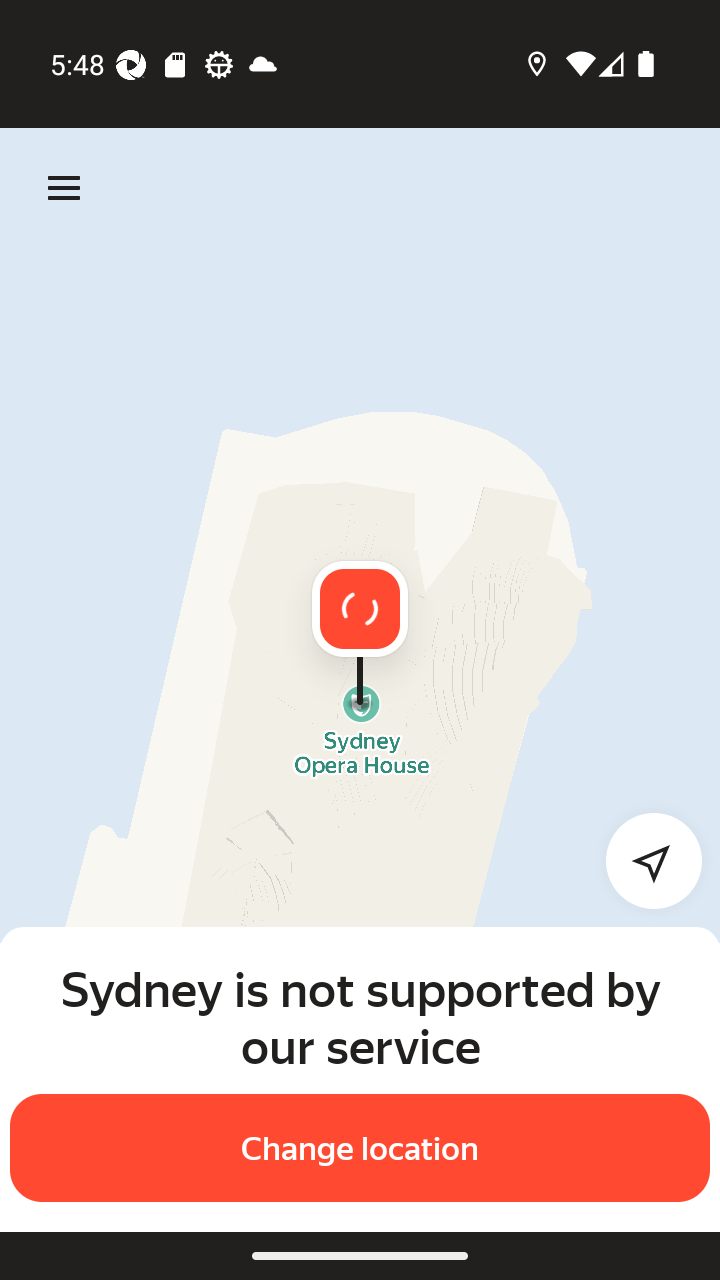  Describe the element at coordinates (642, 860) in the screenshot. I see `Detect my location` at that location.